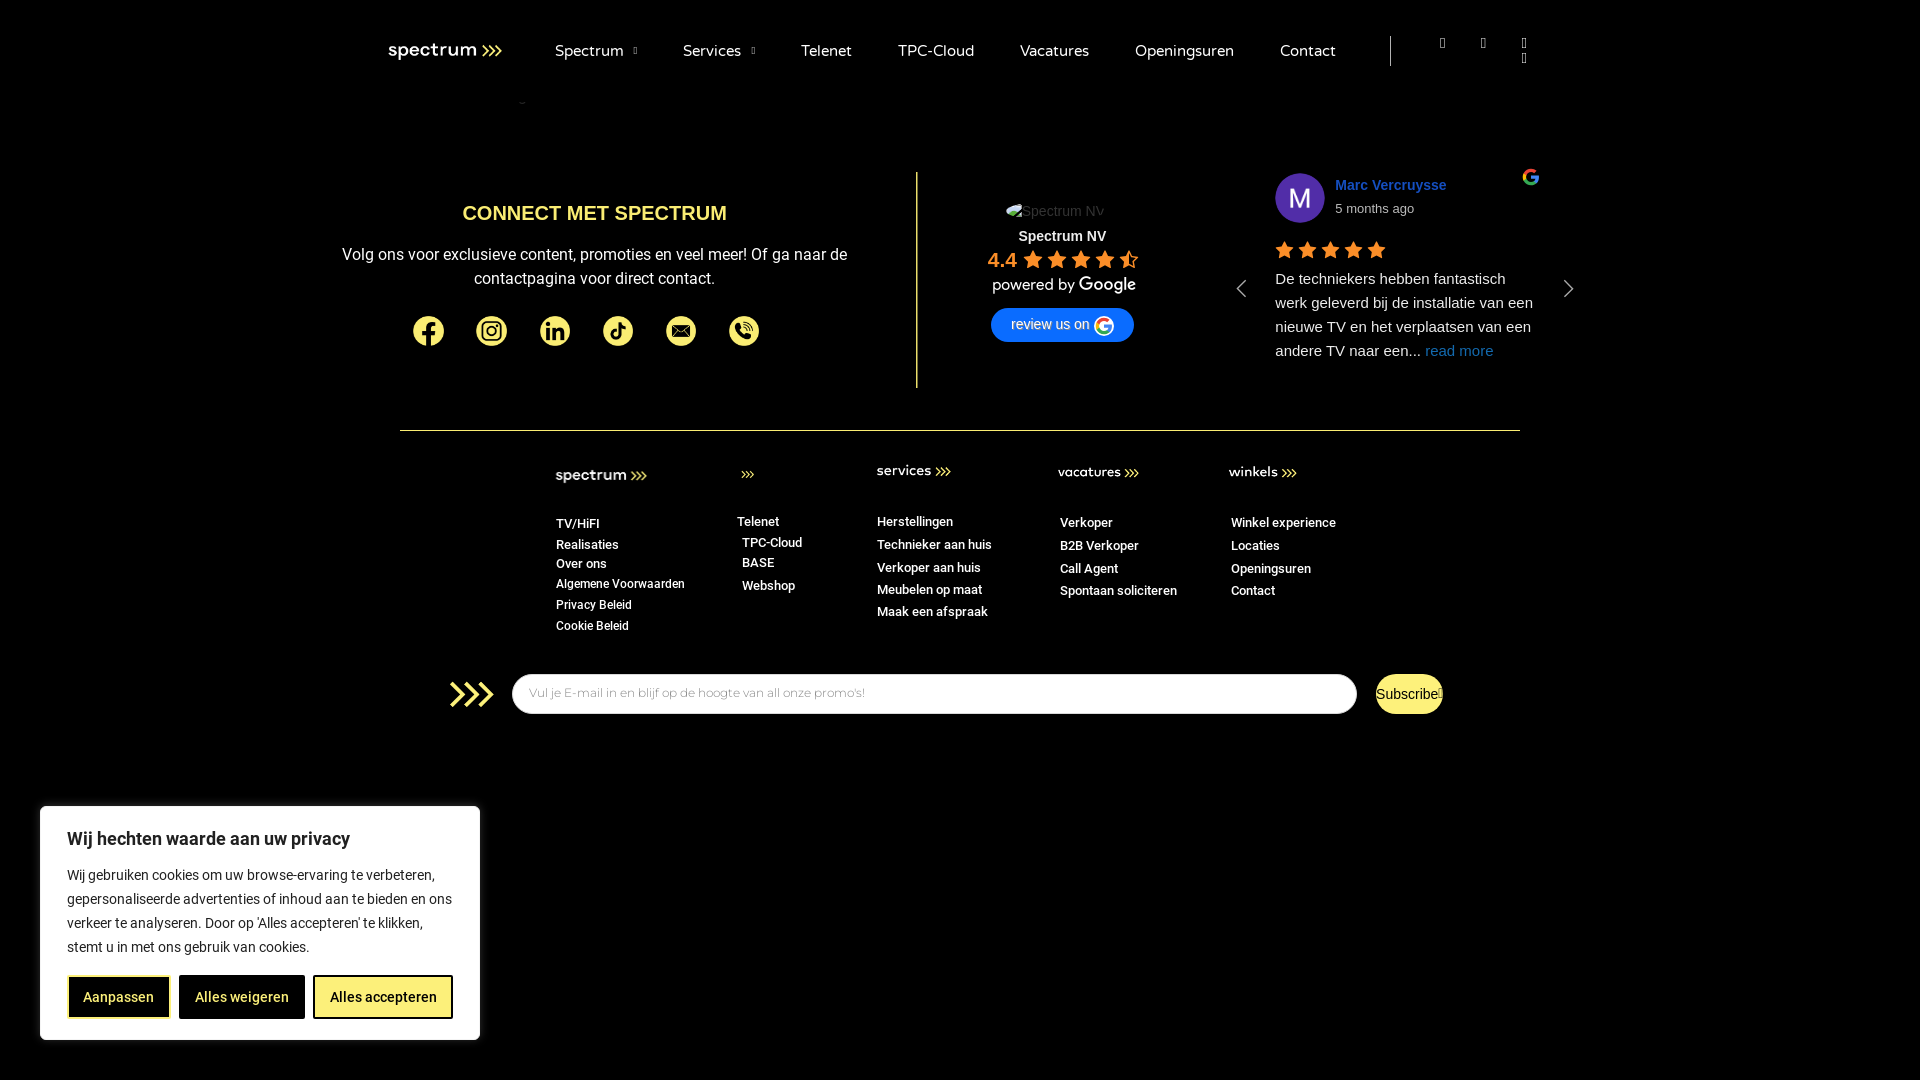 The width and height of the screenshot is (1920, 1080). Describe the element at coordinates (594, 605) in the screenshot. I see `Privacy Beleid` at that location.